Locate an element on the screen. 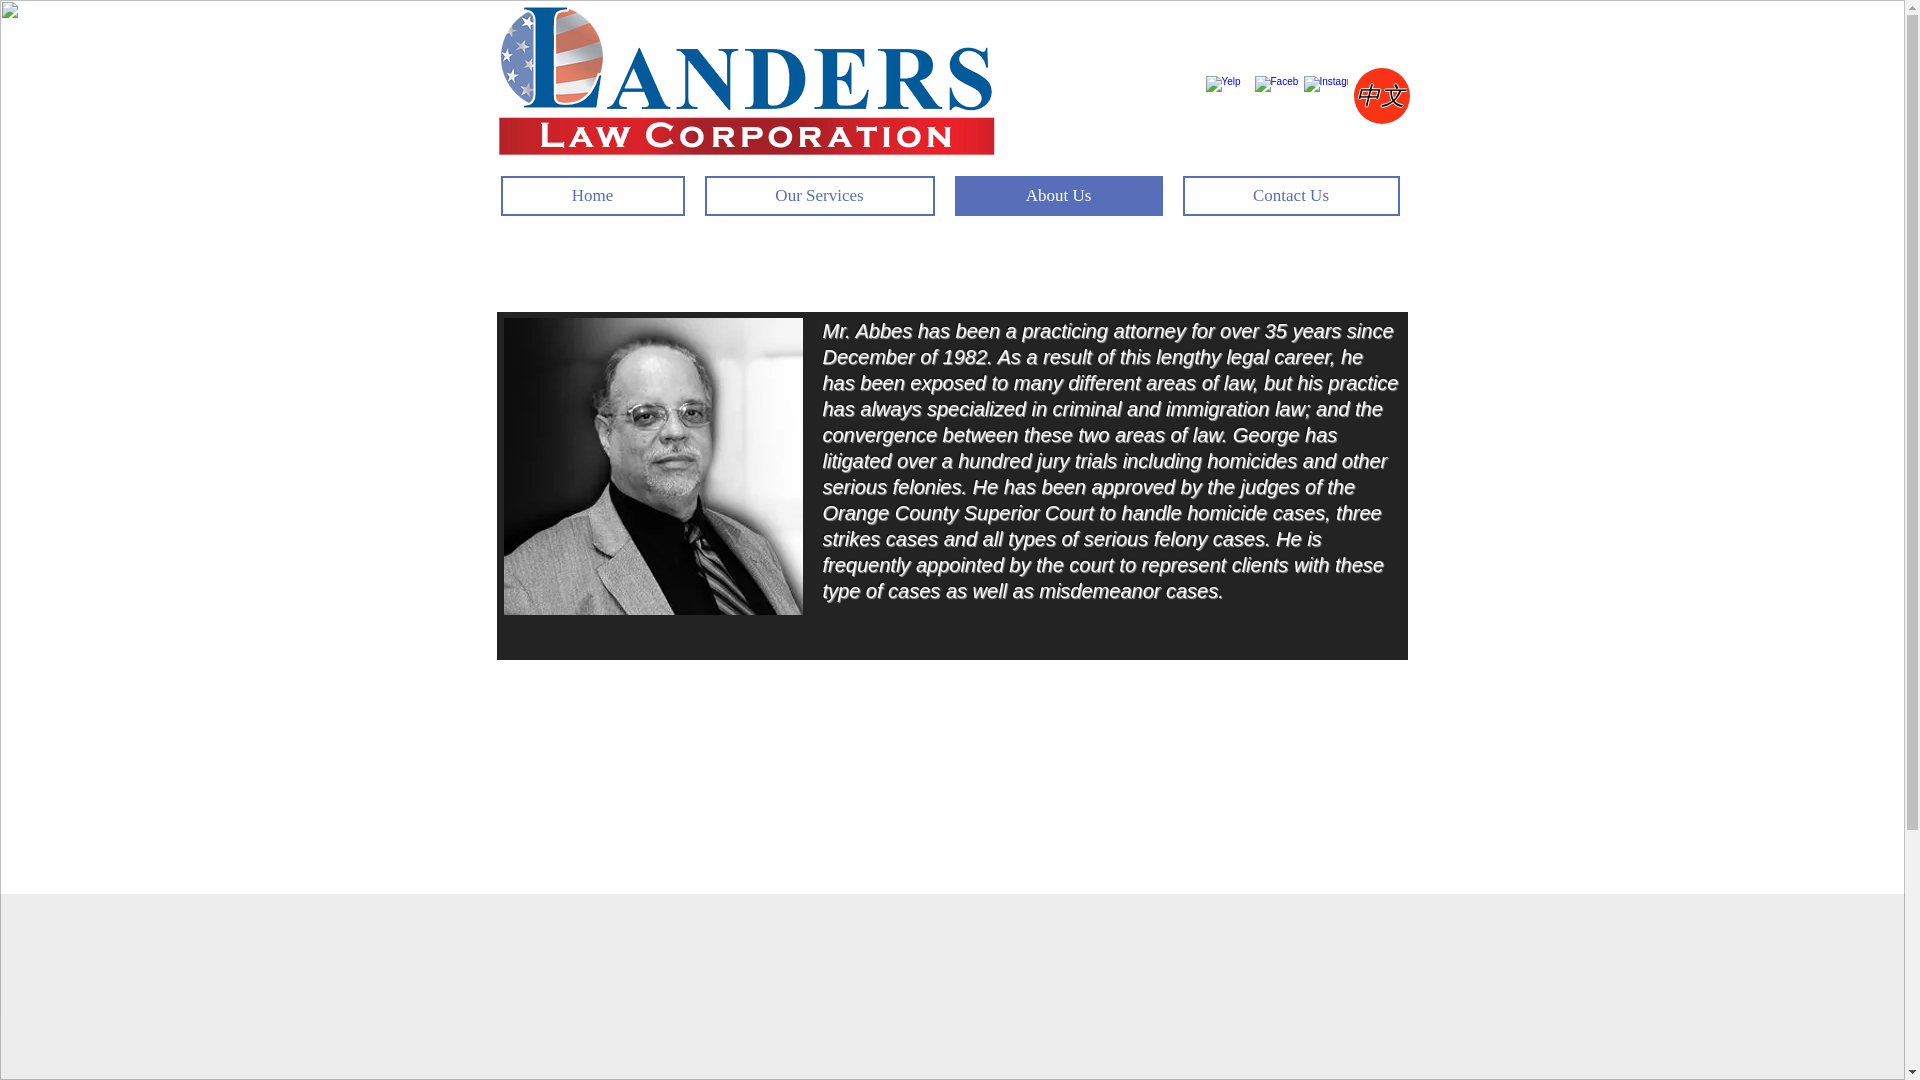 This screenshot has width=1920, height=1080. Our Services is located at coordinates (818, 196).